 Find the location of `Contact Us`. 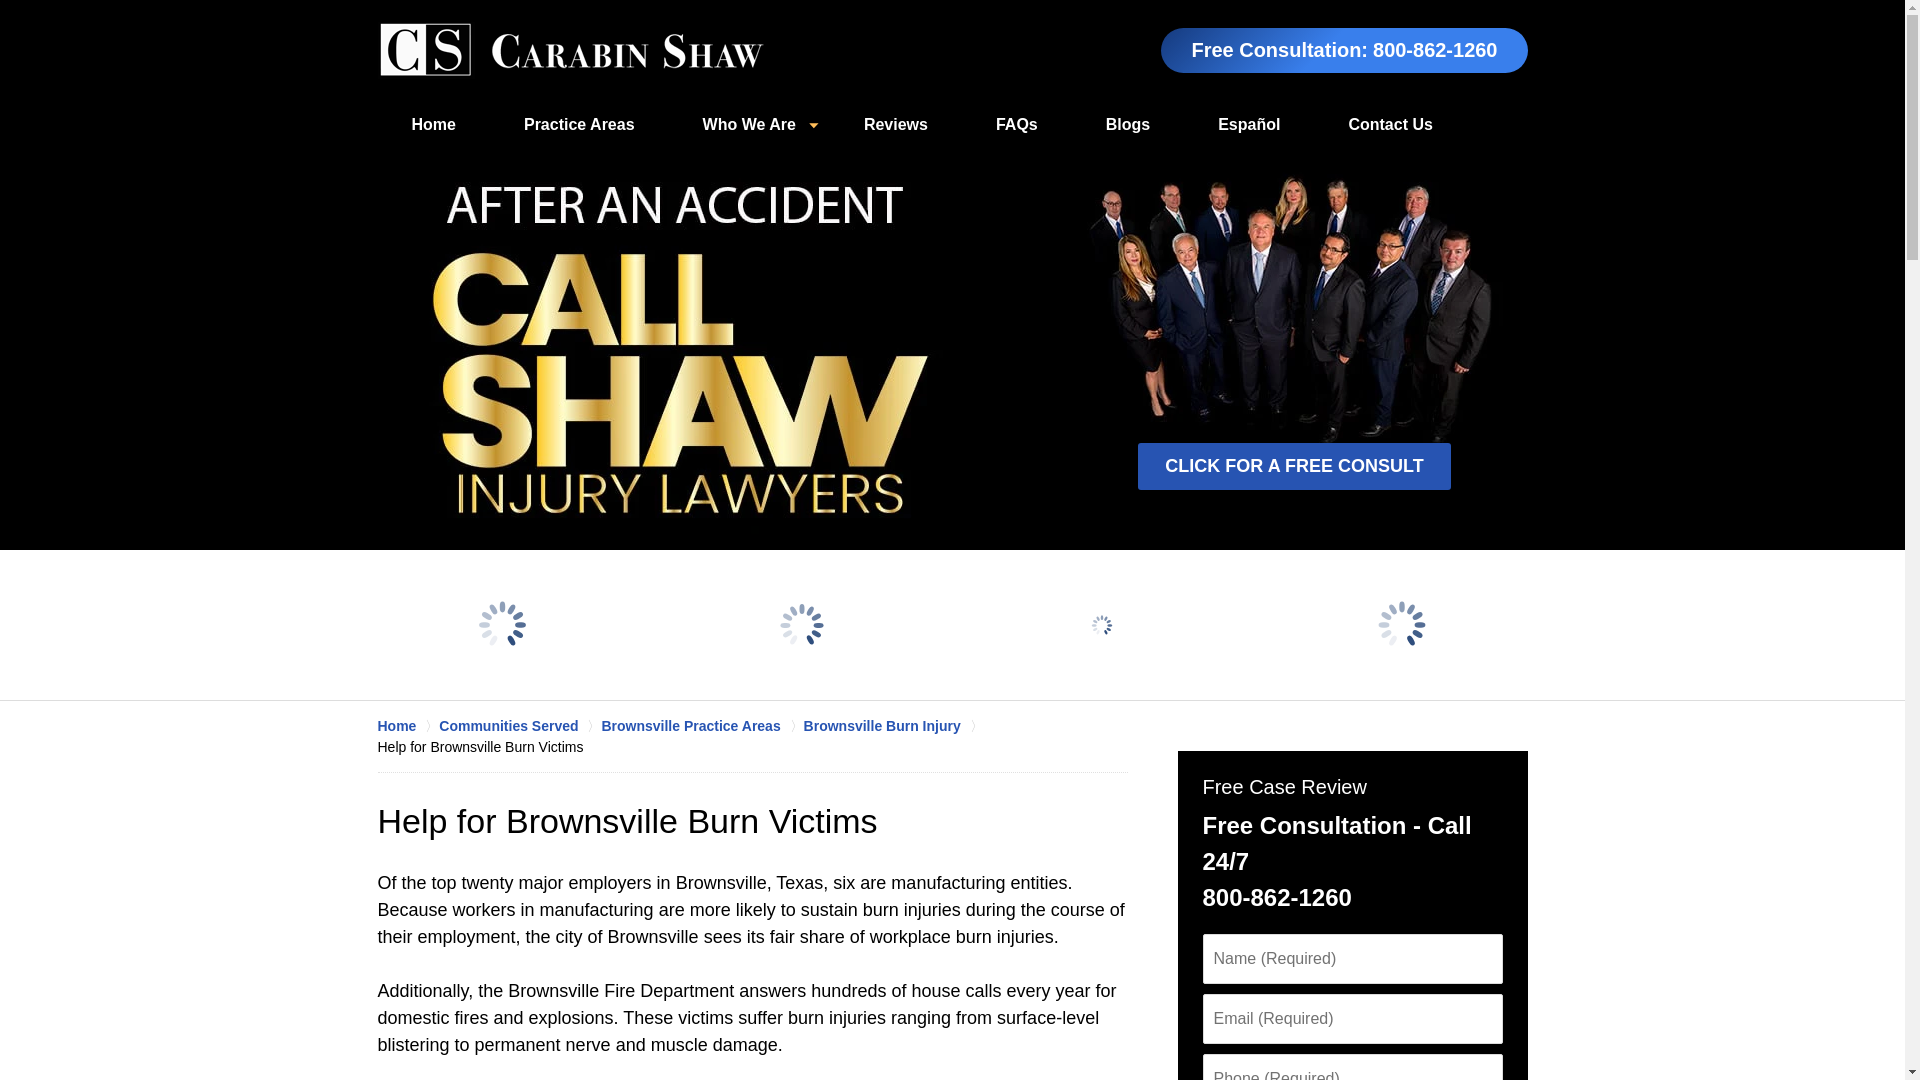

Contact Us is located at coordinates (1390, 125).